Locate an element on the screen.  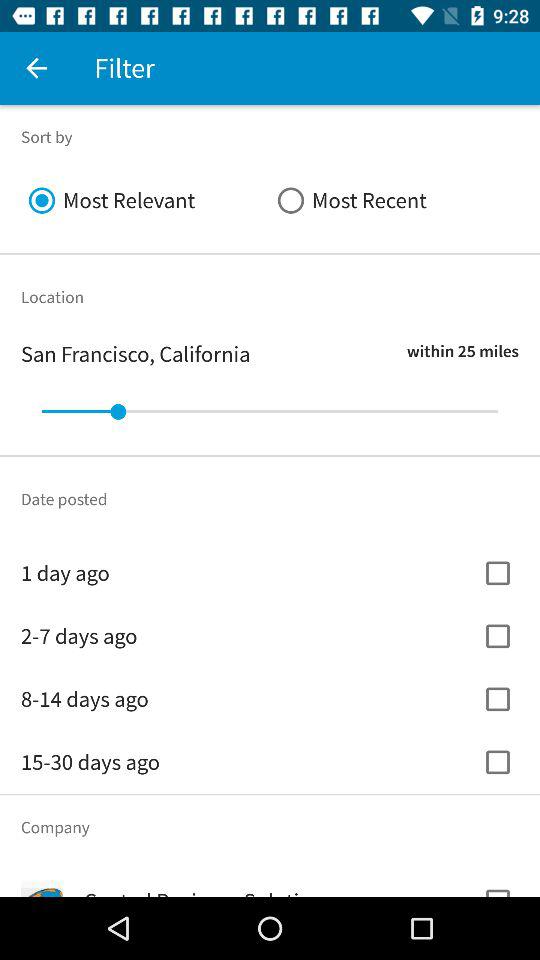
tap item to the left of filter item is located at coordinates (36, 68).